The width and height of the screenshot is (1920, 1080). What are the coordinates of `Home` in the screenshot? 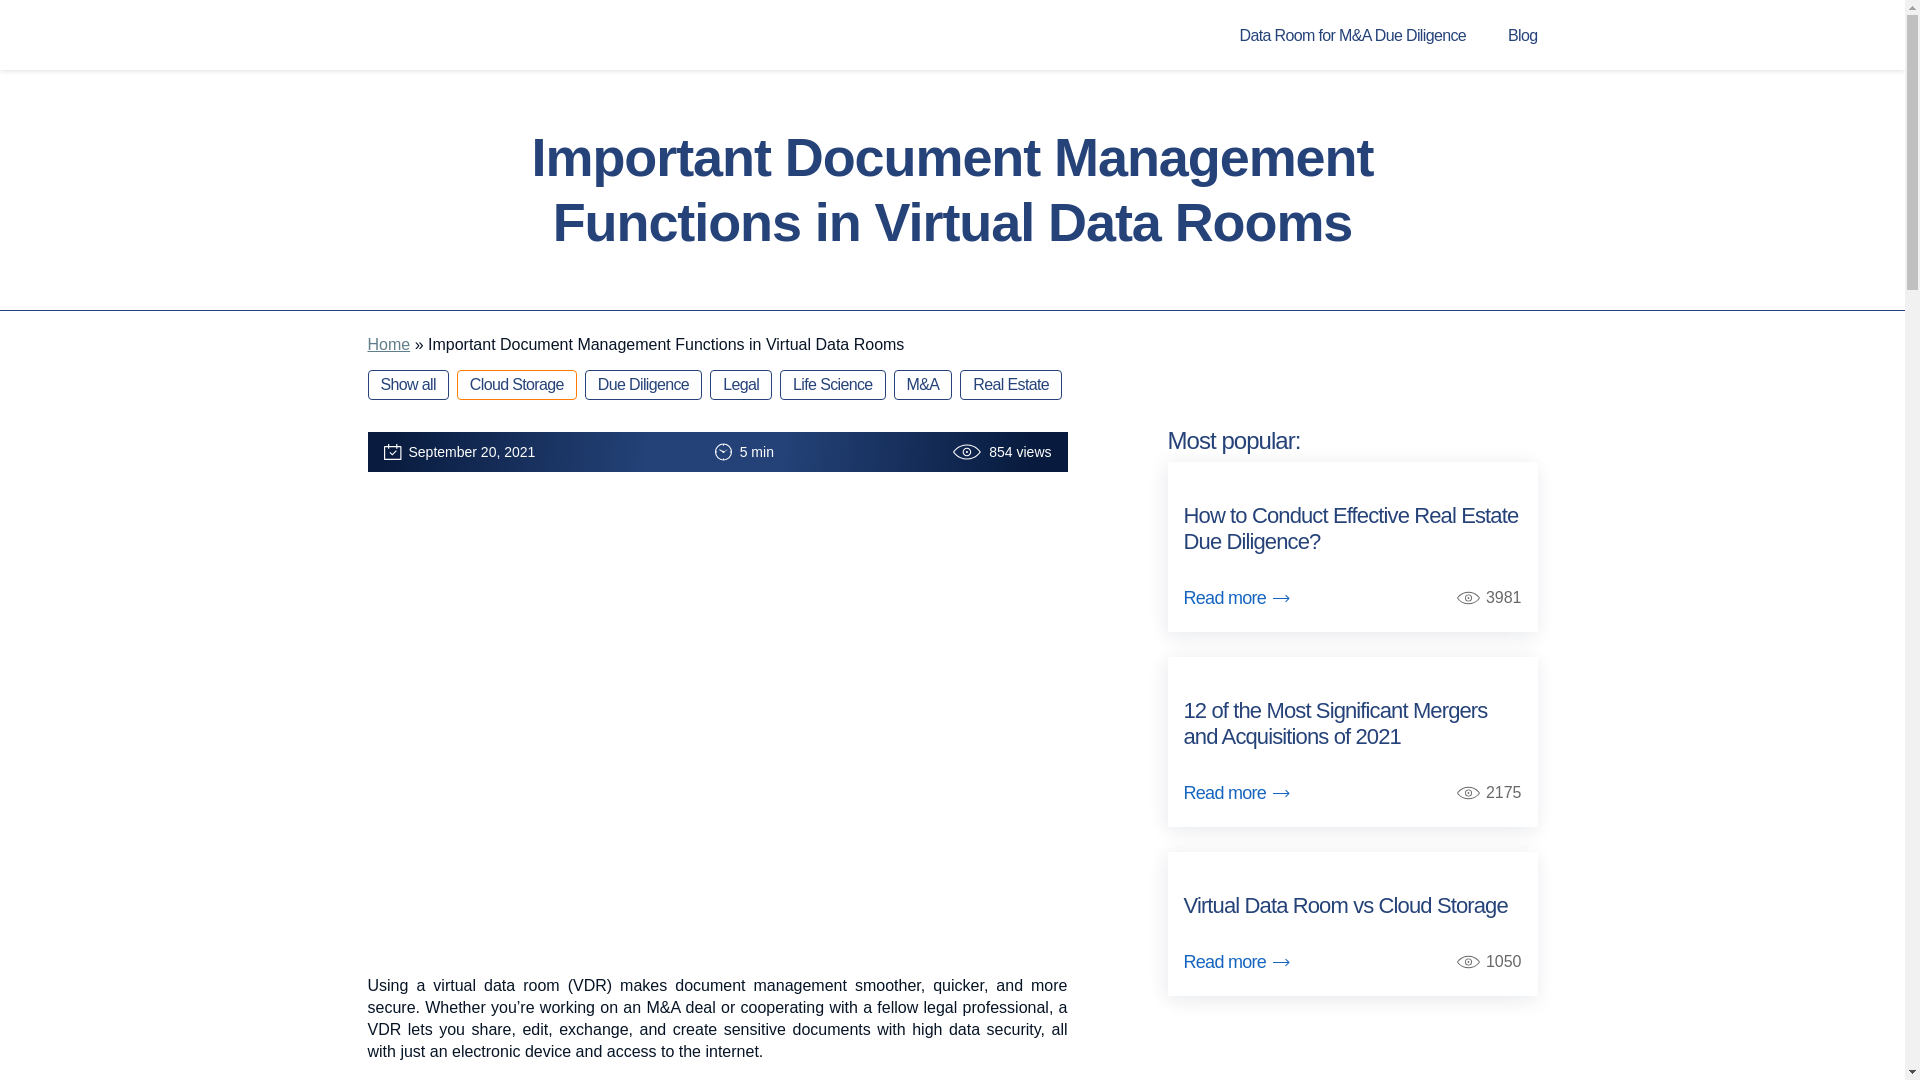 It's located at (389, 344).